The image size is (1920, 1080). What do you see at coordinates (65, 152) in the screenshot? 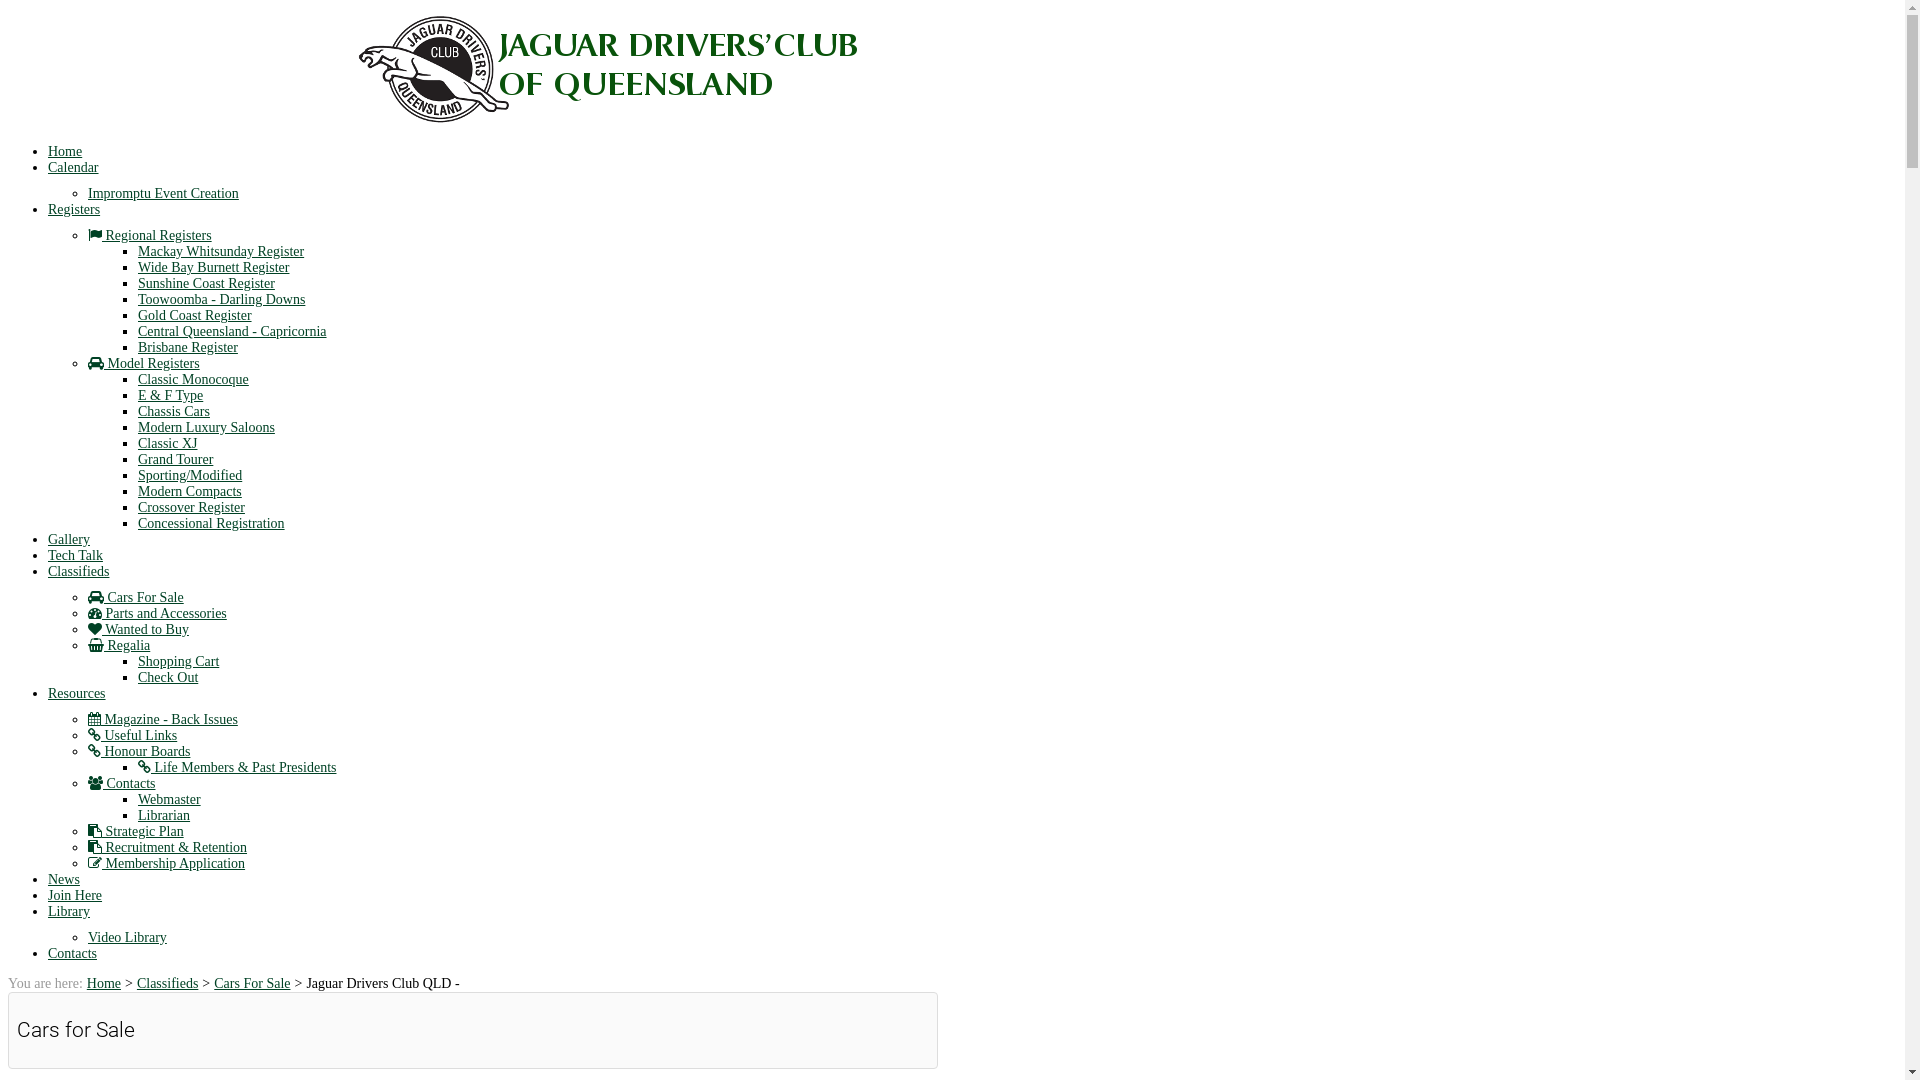
I see `Home` at bounding box center [65, 152].